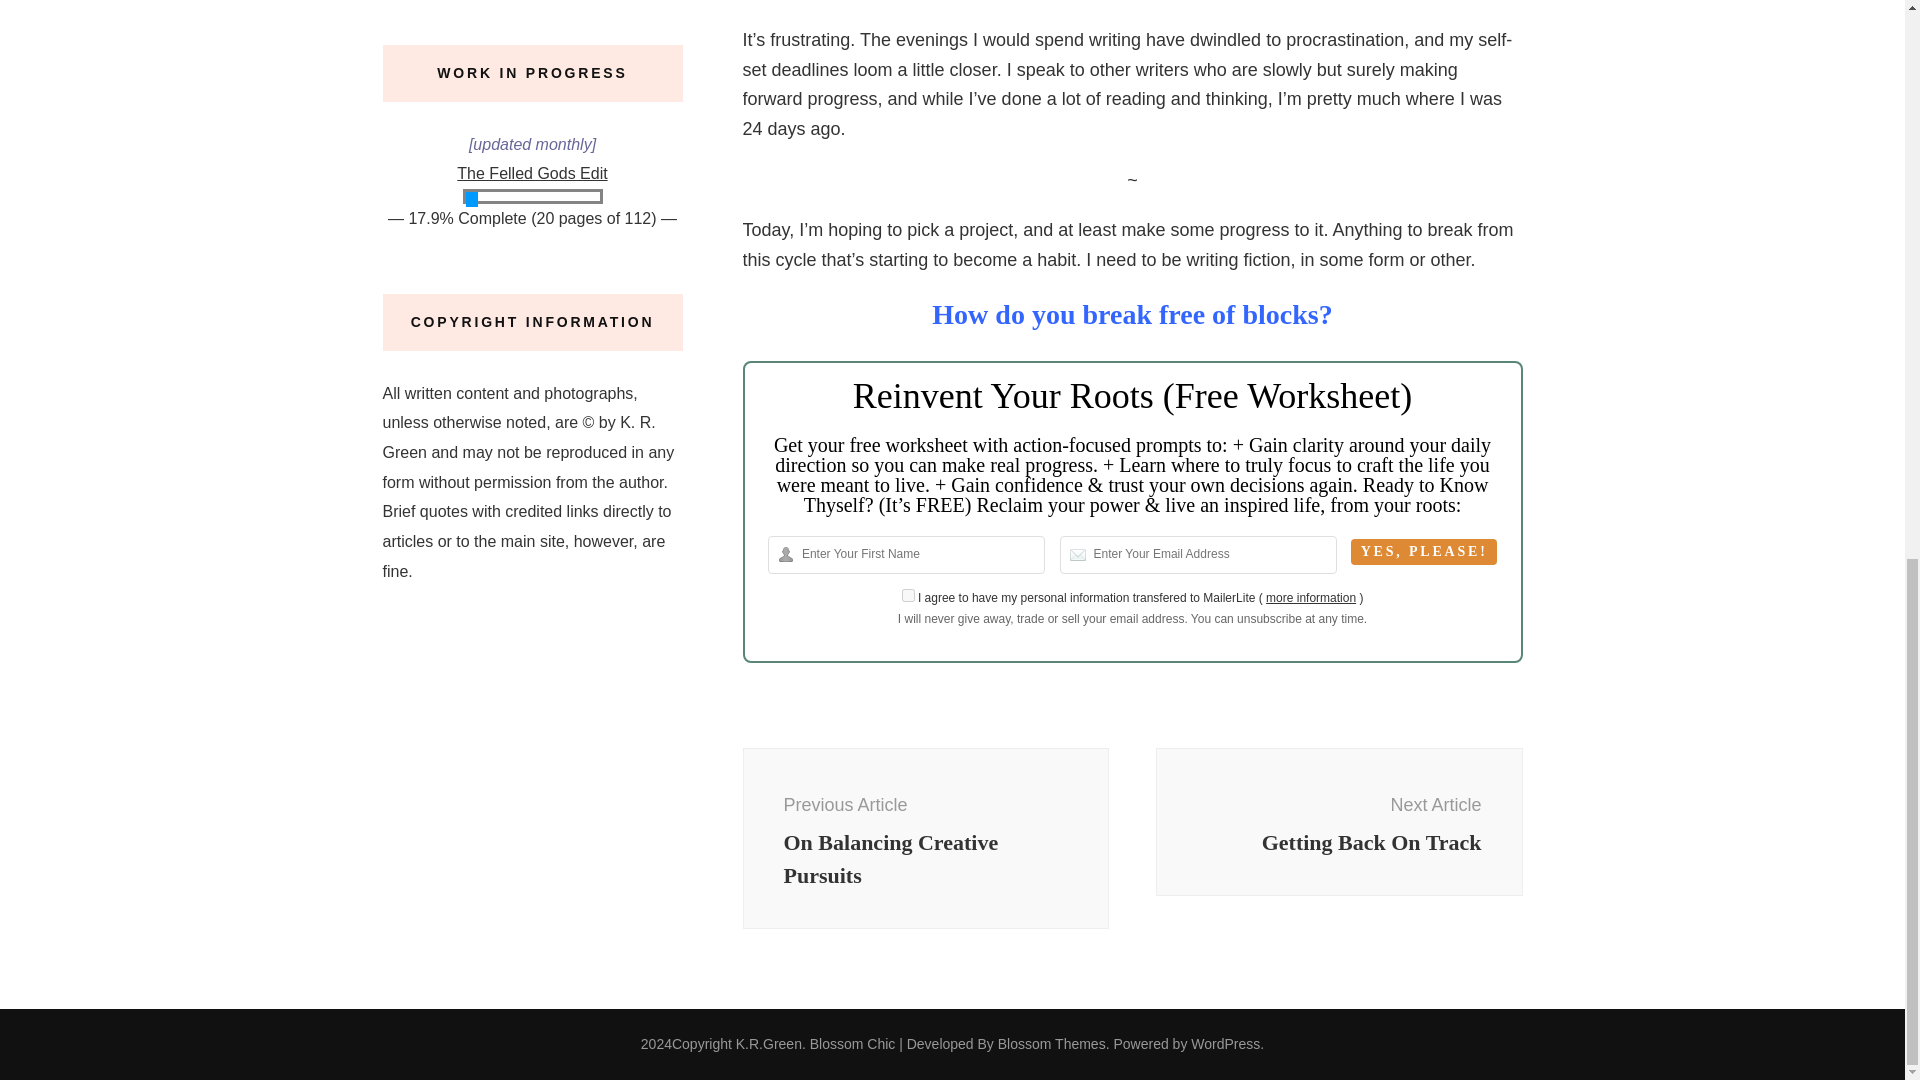 The width and height of the screenshot is (1920, 1080). Describe the element at coordinates (908, 594) in the screenshot. I see `more information` at that location.